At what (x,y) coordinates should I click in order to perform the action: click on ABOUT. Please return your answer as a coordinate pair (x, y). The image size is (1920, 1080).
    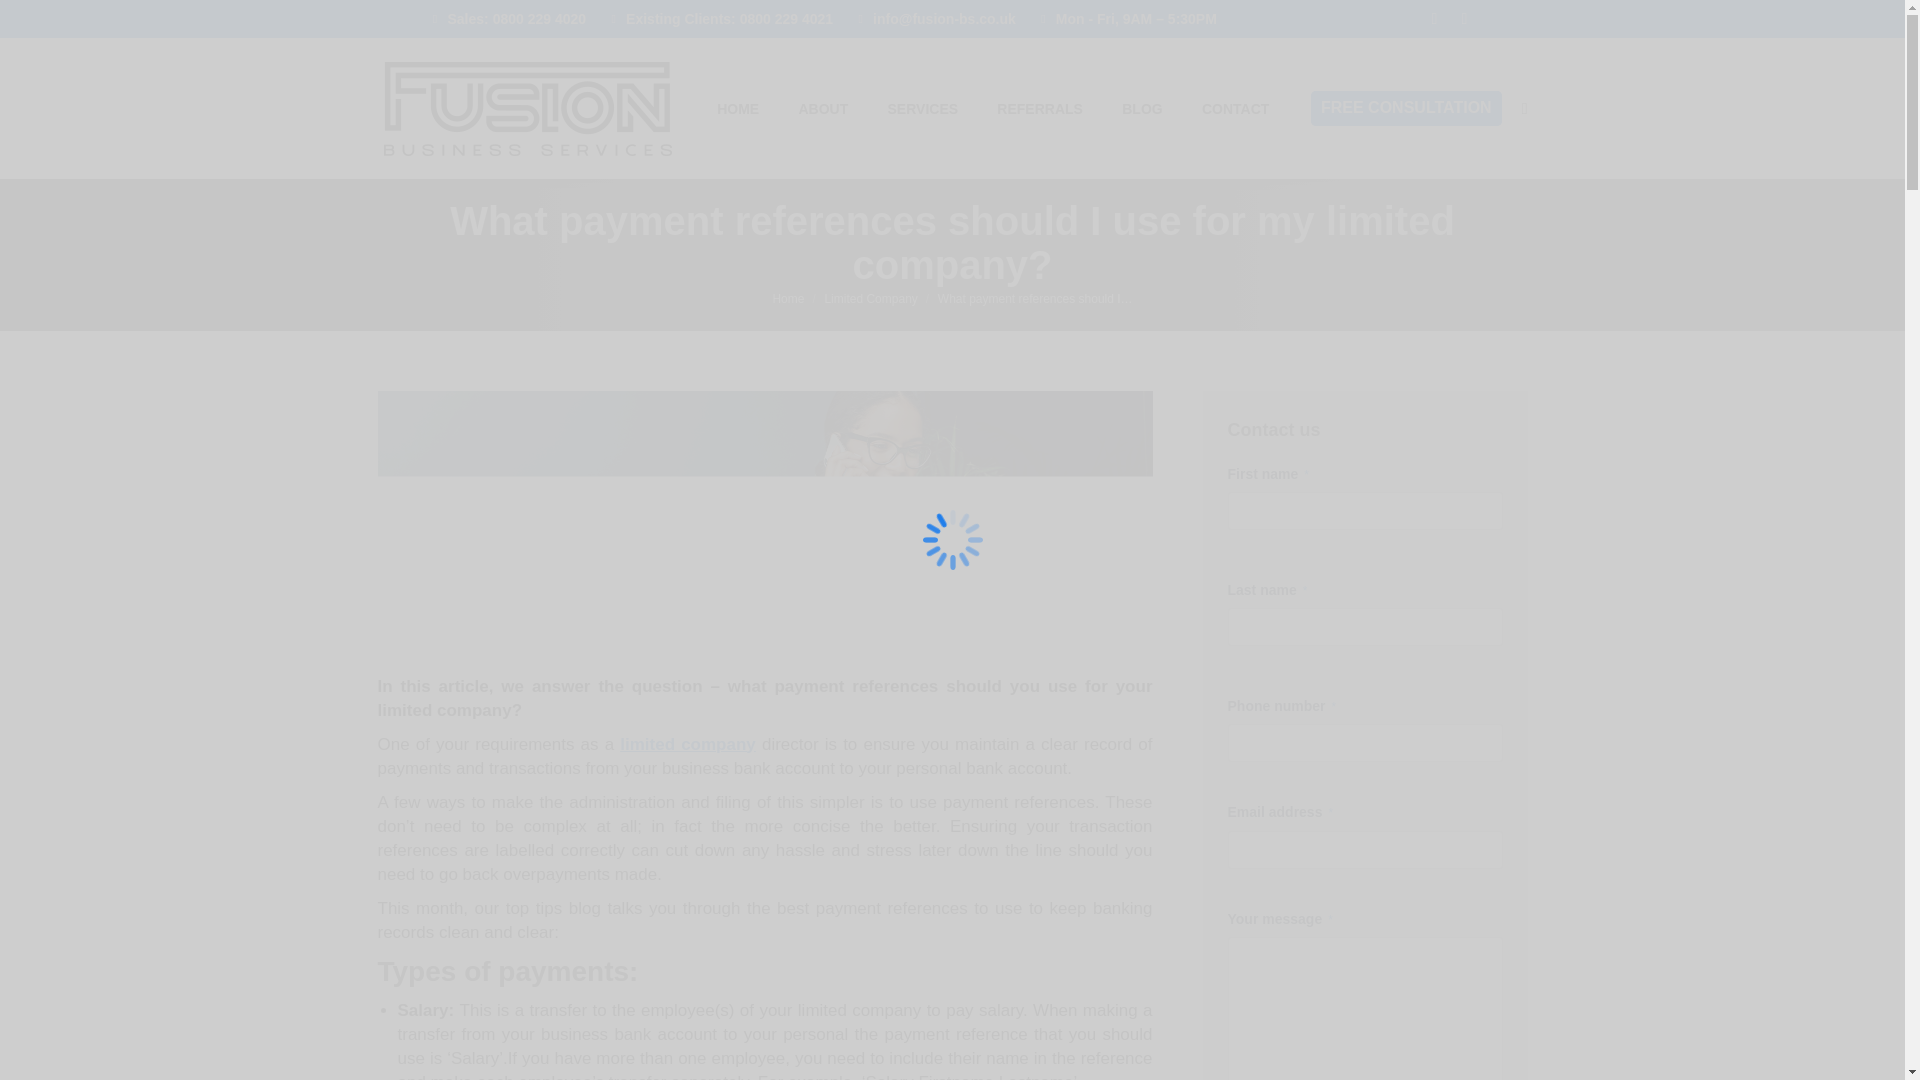
    Looking at the image, I should click on (822, 108).